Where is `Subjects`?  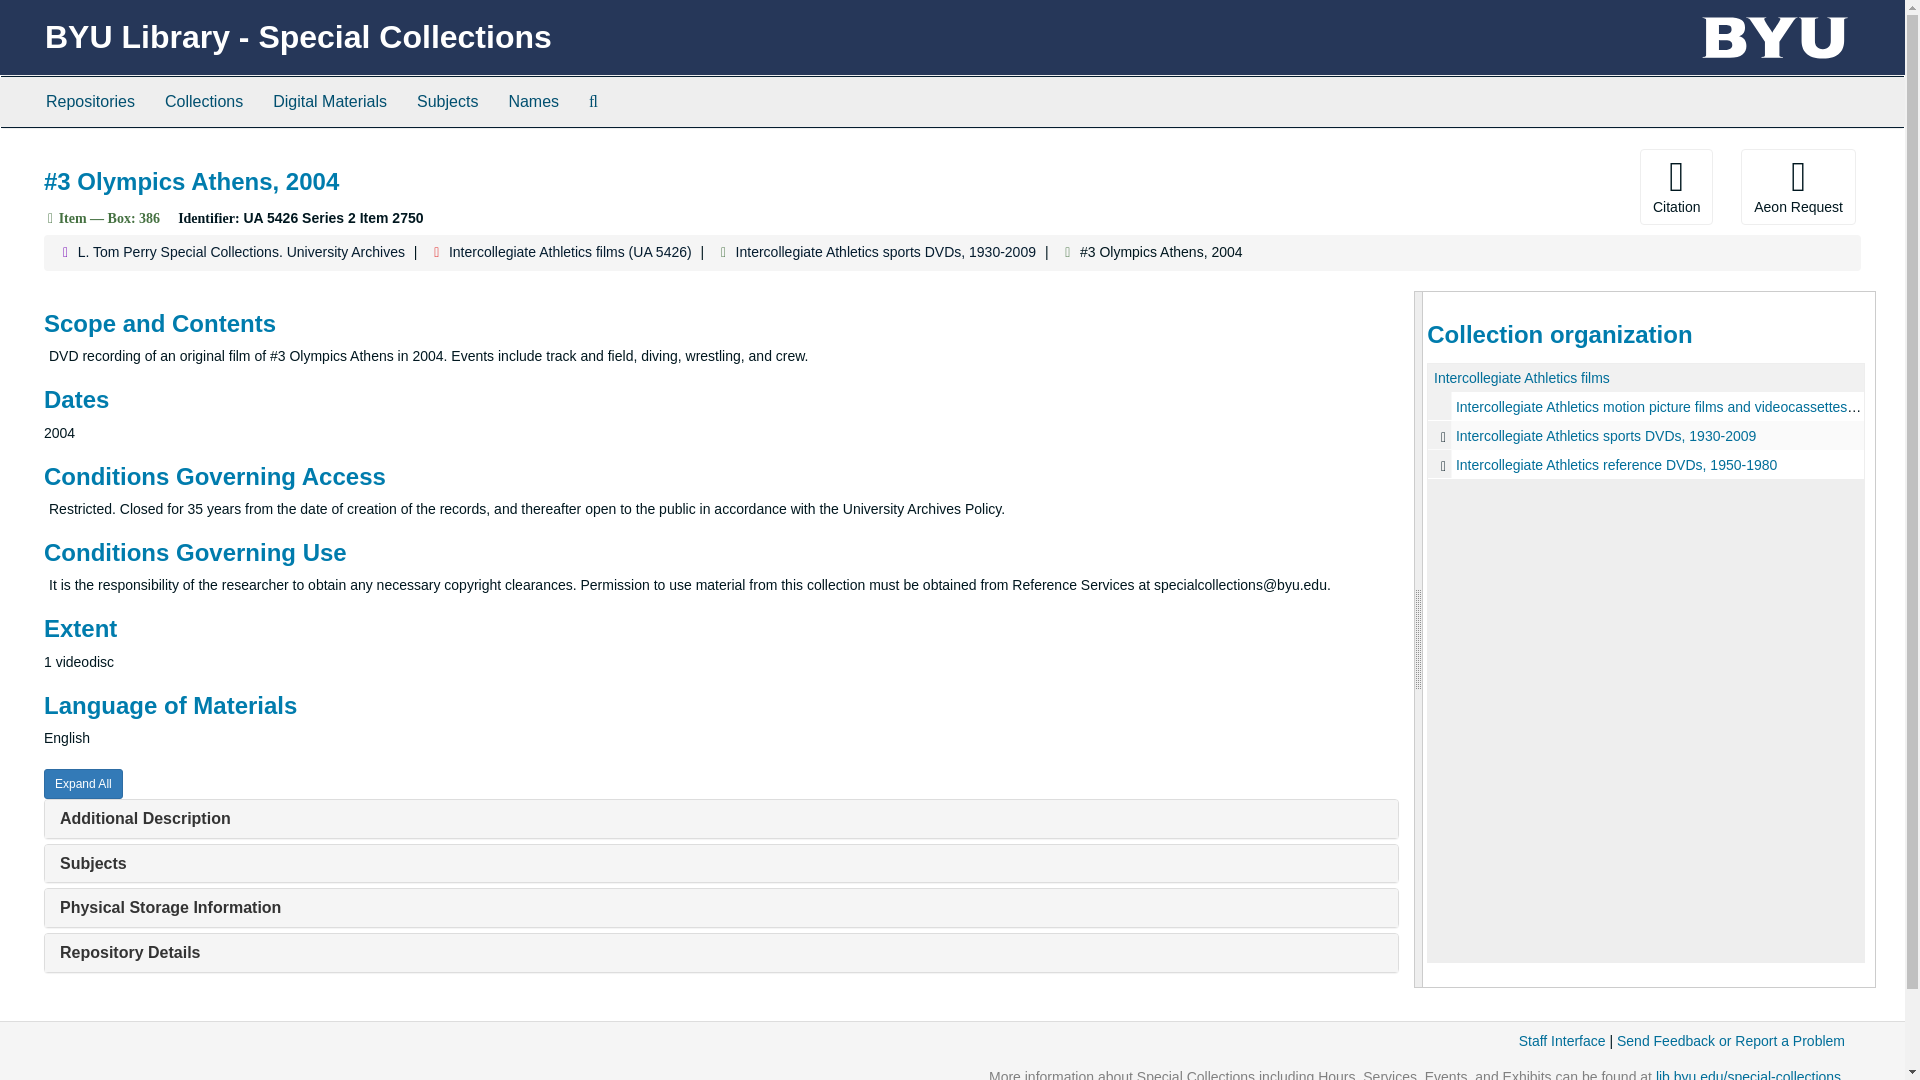
Subjects is located at coordinates (92, 863).